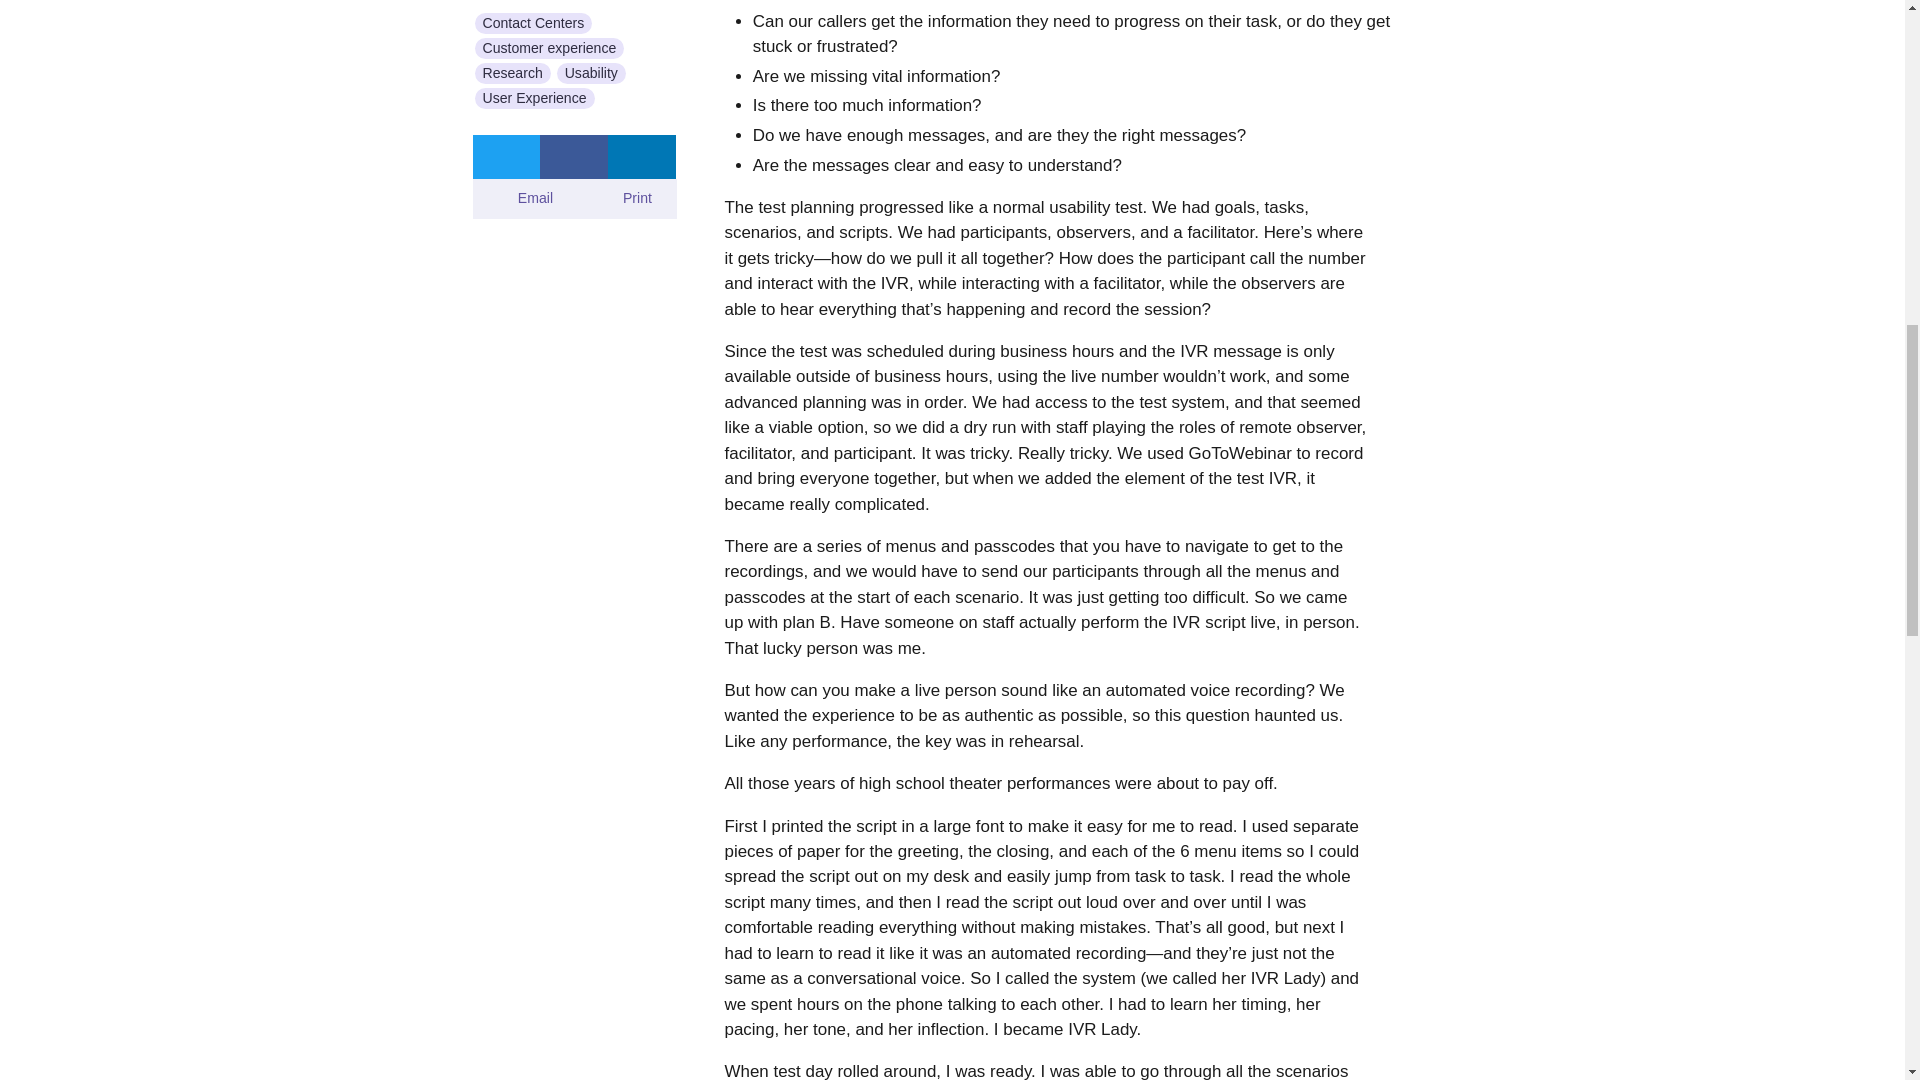 The width and height of the screenshot is (1920, 1080). Describe the element at coordinates (523, 199) in the screenshot. I see `Email this page` at that location.